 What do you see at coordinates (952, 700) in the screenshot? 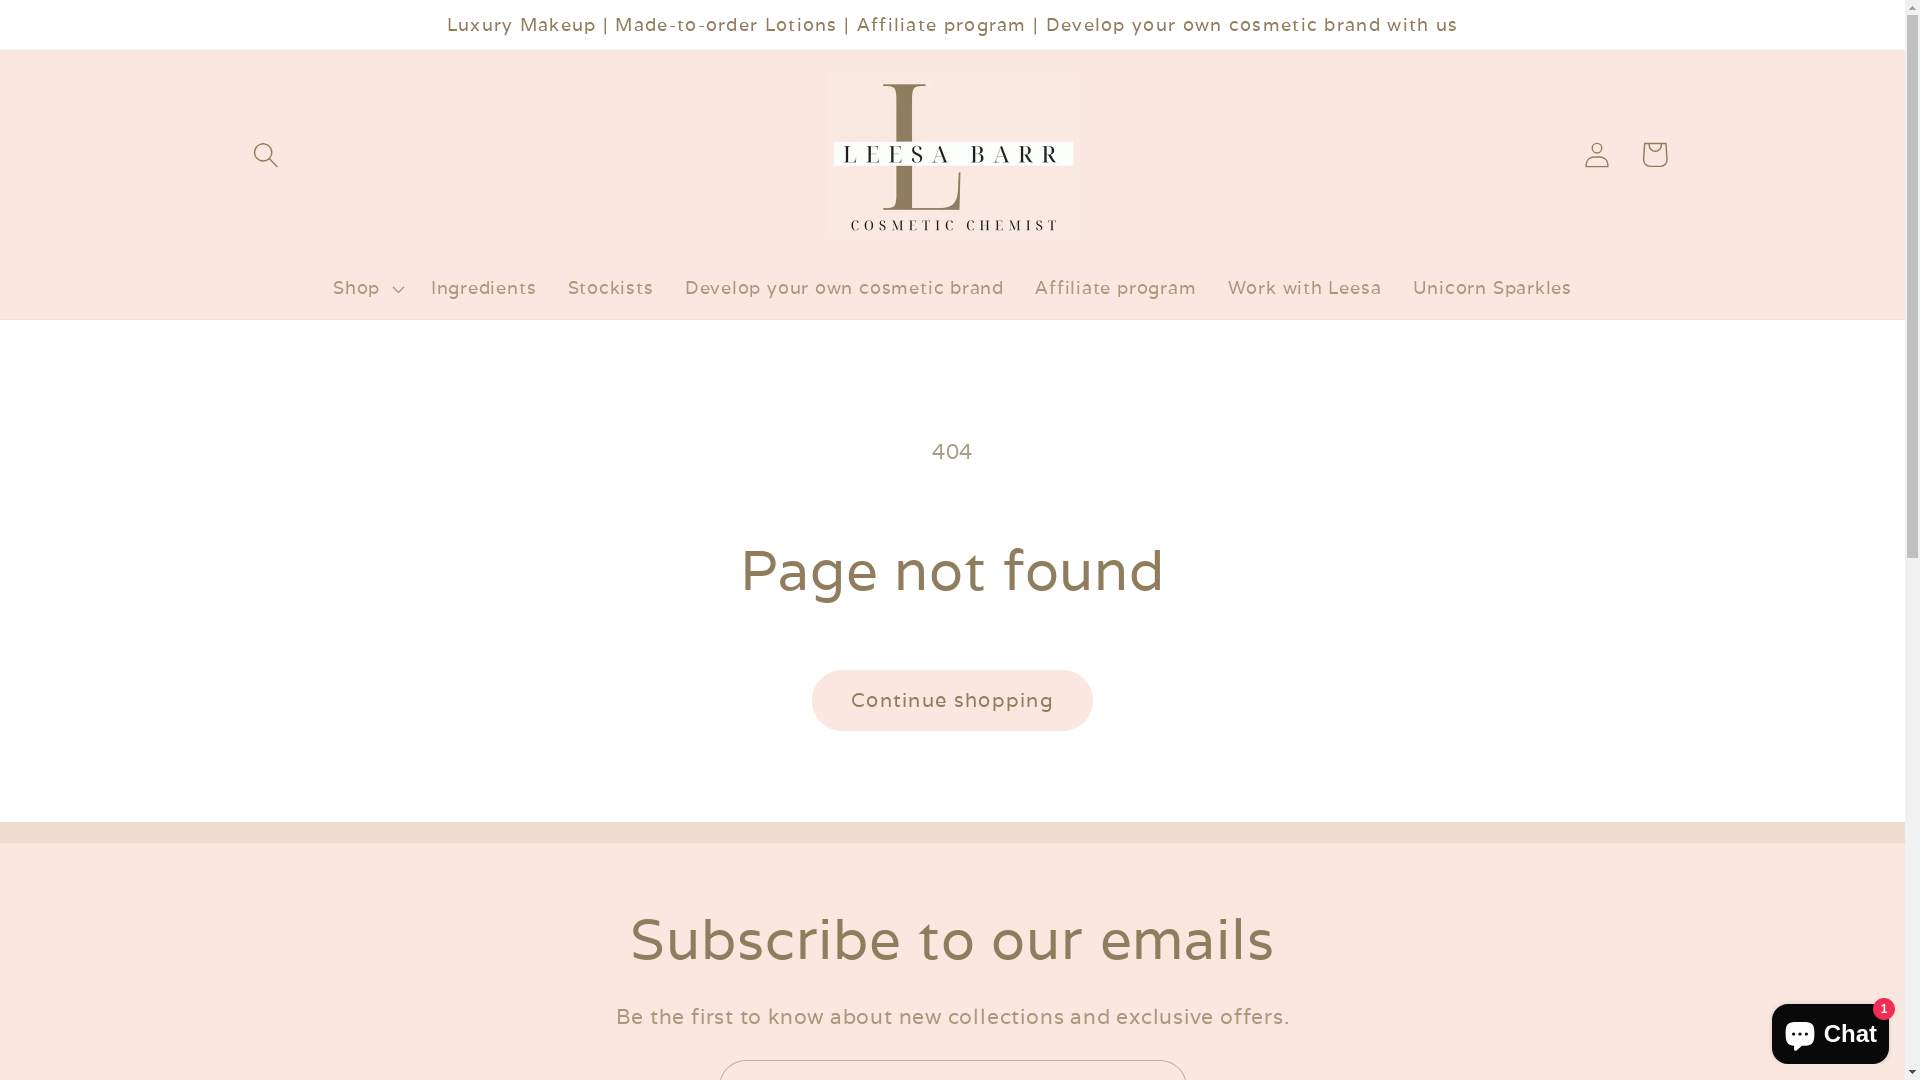
I see `Continue shopping` at bounding box center [952, 700].